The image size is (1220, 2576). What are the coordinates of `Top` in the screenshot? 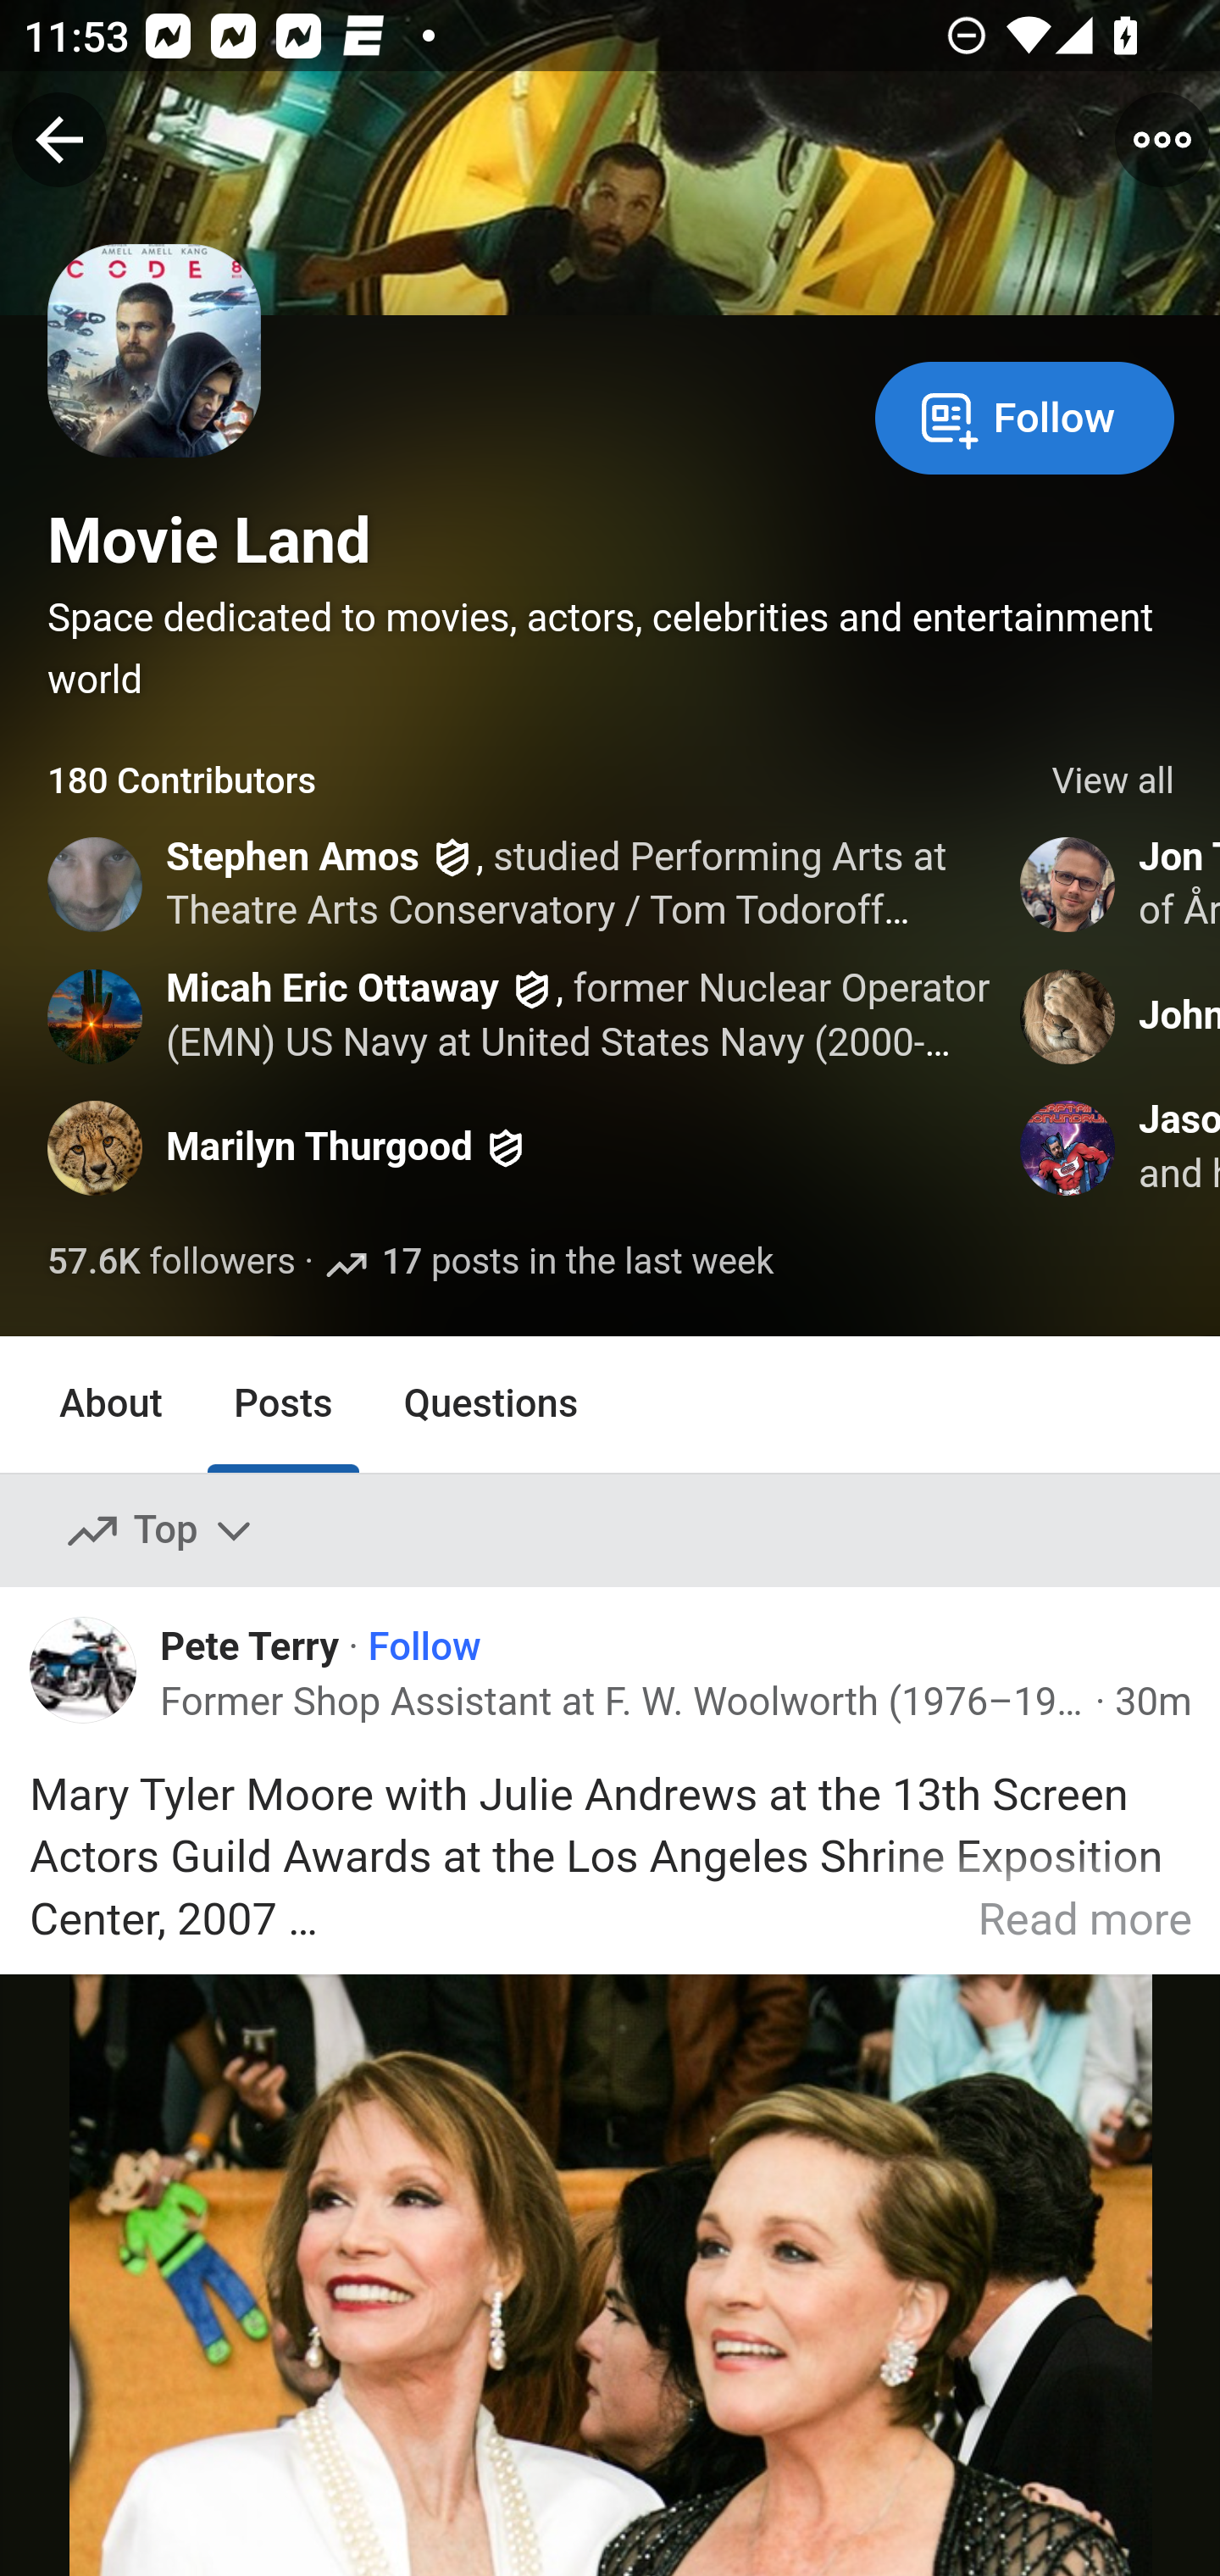 It's located at (161, 1531).